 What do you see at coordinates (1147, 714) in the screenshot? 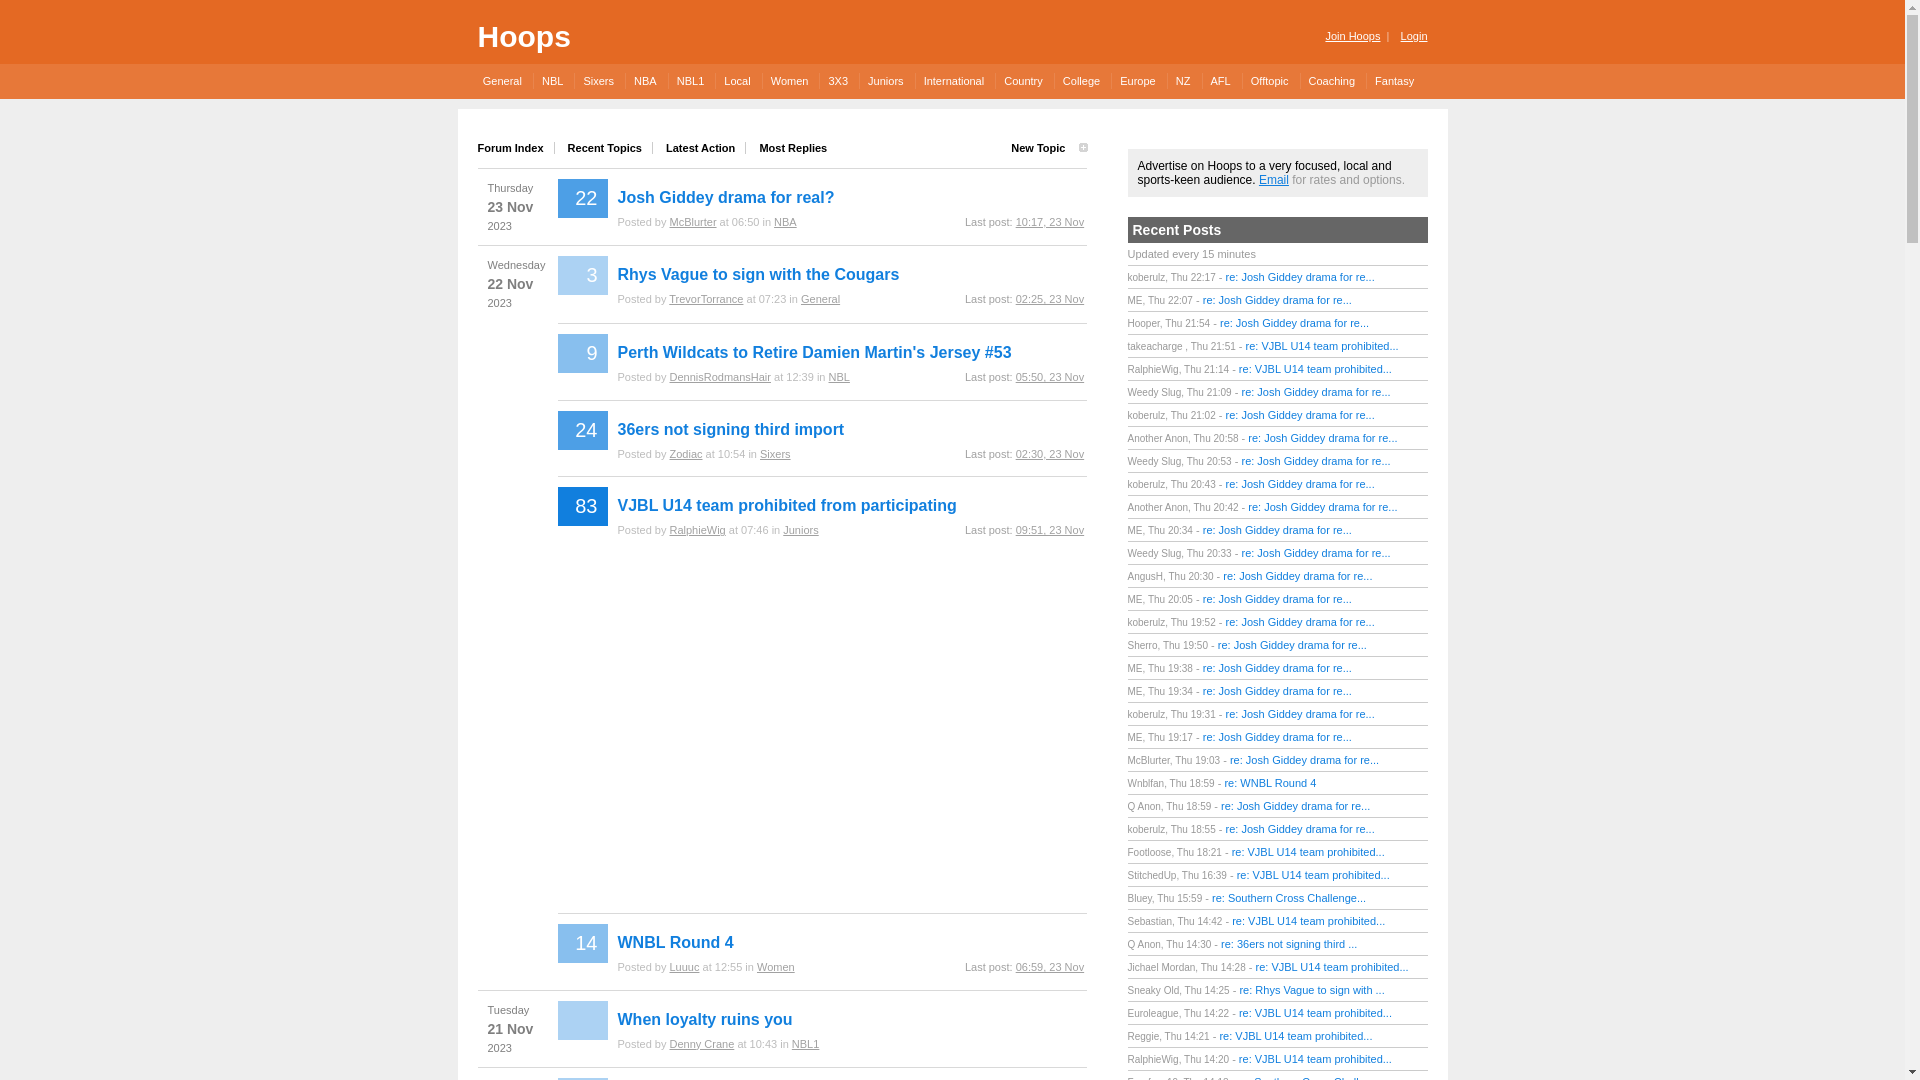
I see `koberulz` at bounding box center [1147, 714].